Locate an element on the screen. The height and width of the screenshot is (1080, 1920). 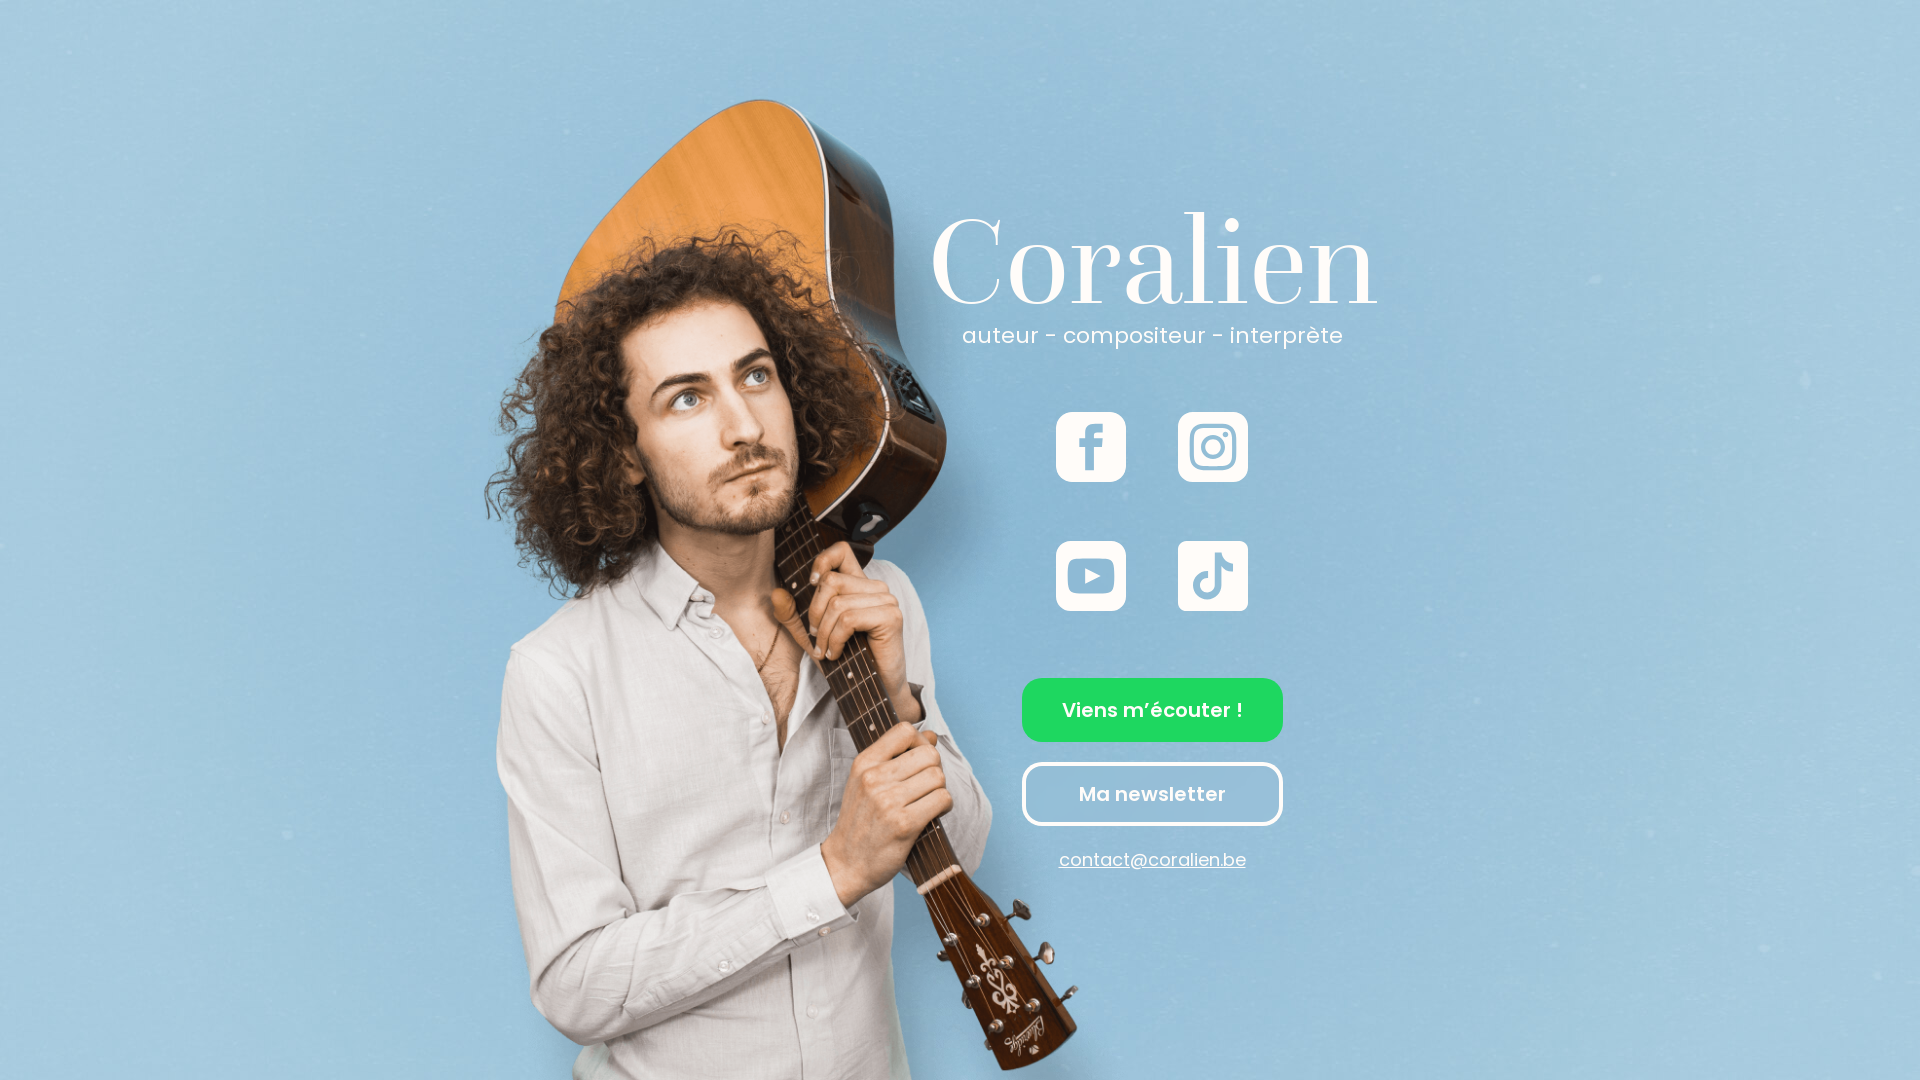
Instagram Instagram icon icon is located at coordinates (1213, 476).